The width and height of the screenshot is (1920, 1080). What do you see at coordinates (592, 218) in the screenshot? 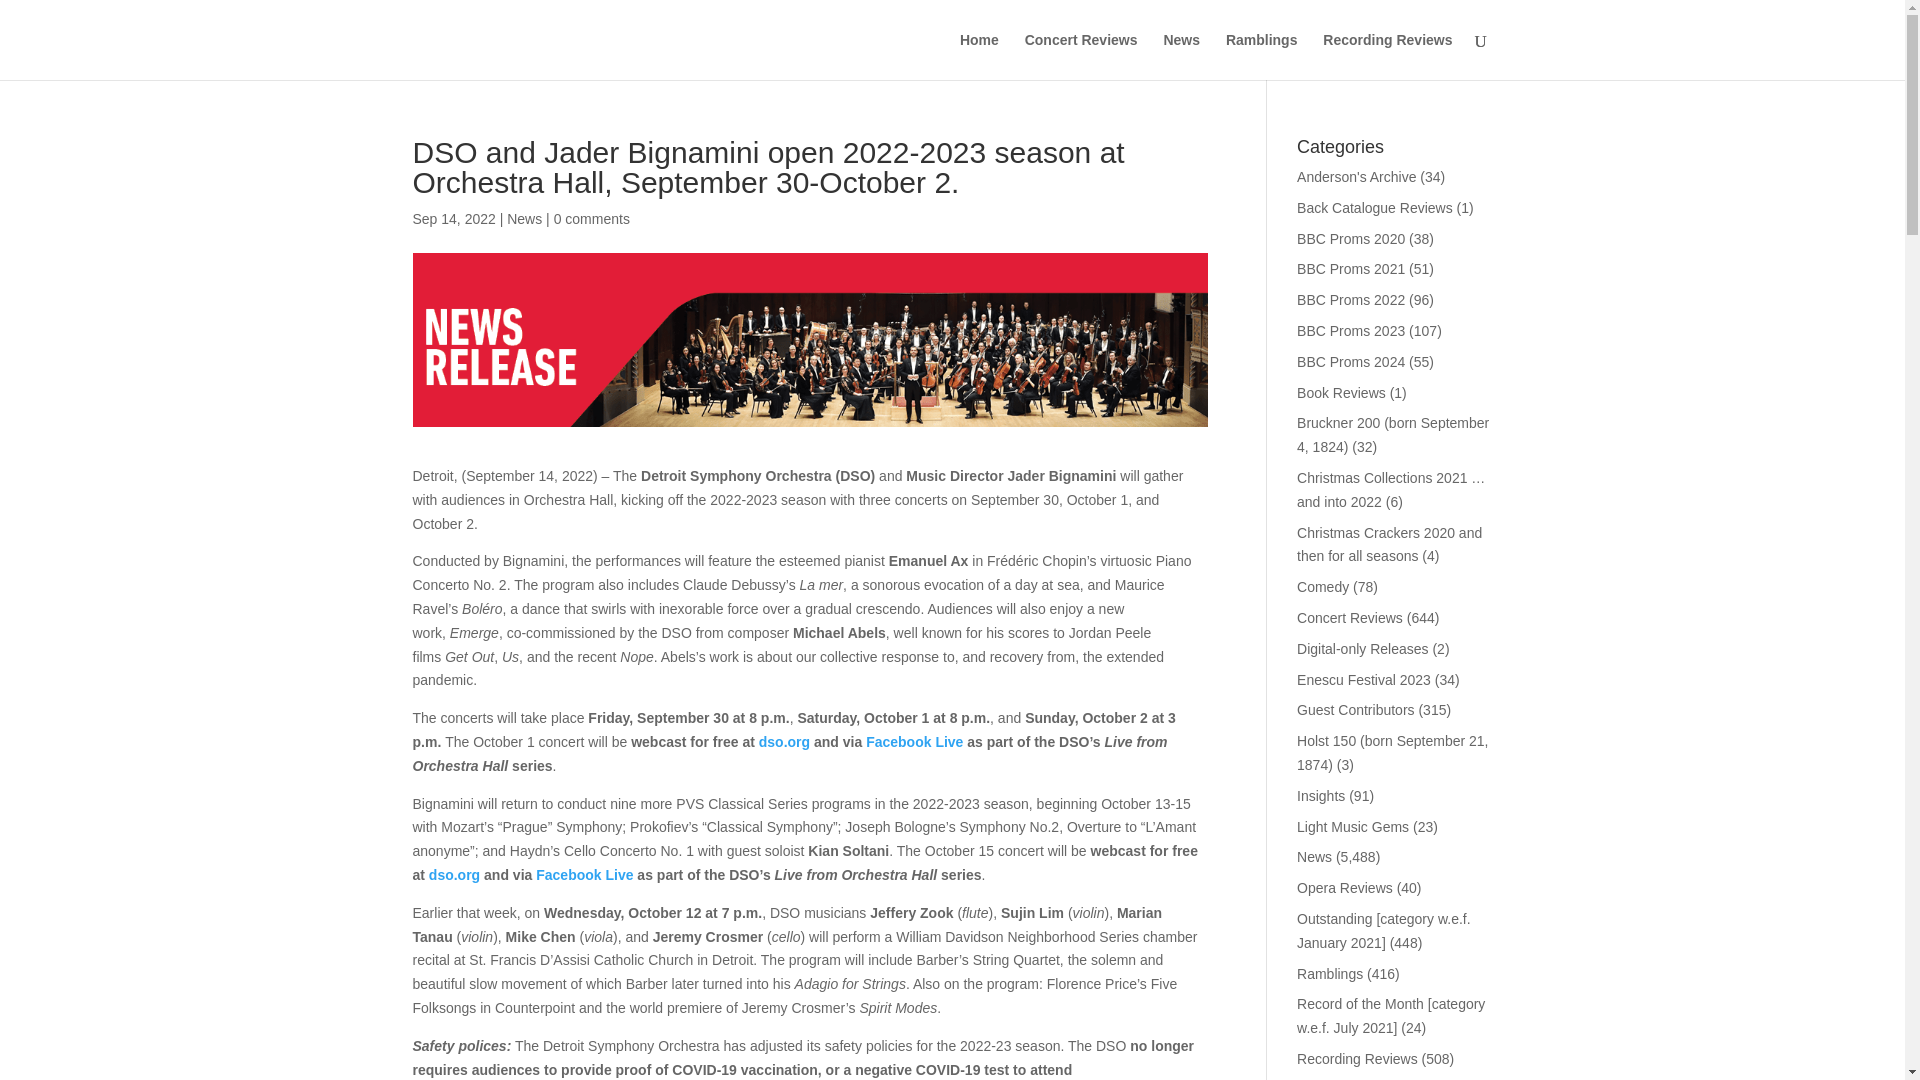
I see `0 comments` at bounding box center [592, 218].